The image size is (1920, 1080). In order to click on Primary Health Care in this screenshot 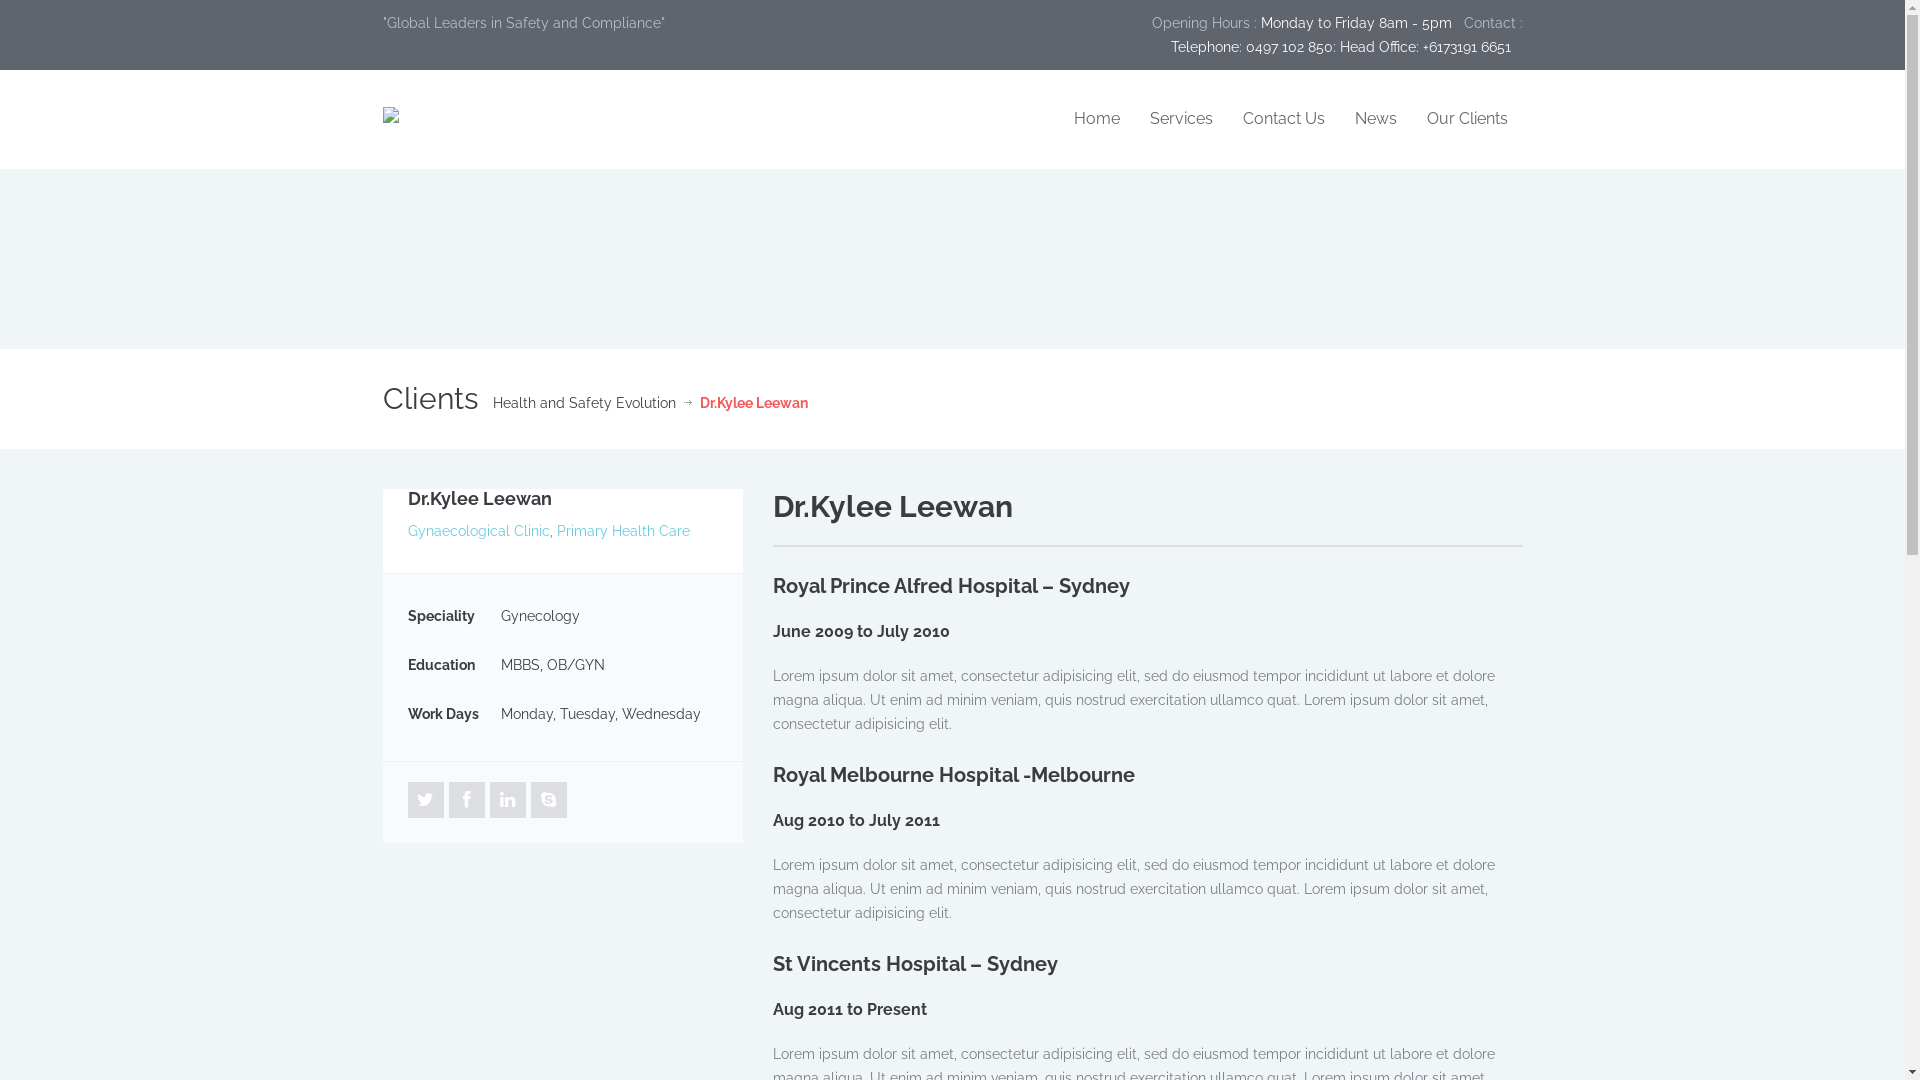, I will do `click(622, 531)`.